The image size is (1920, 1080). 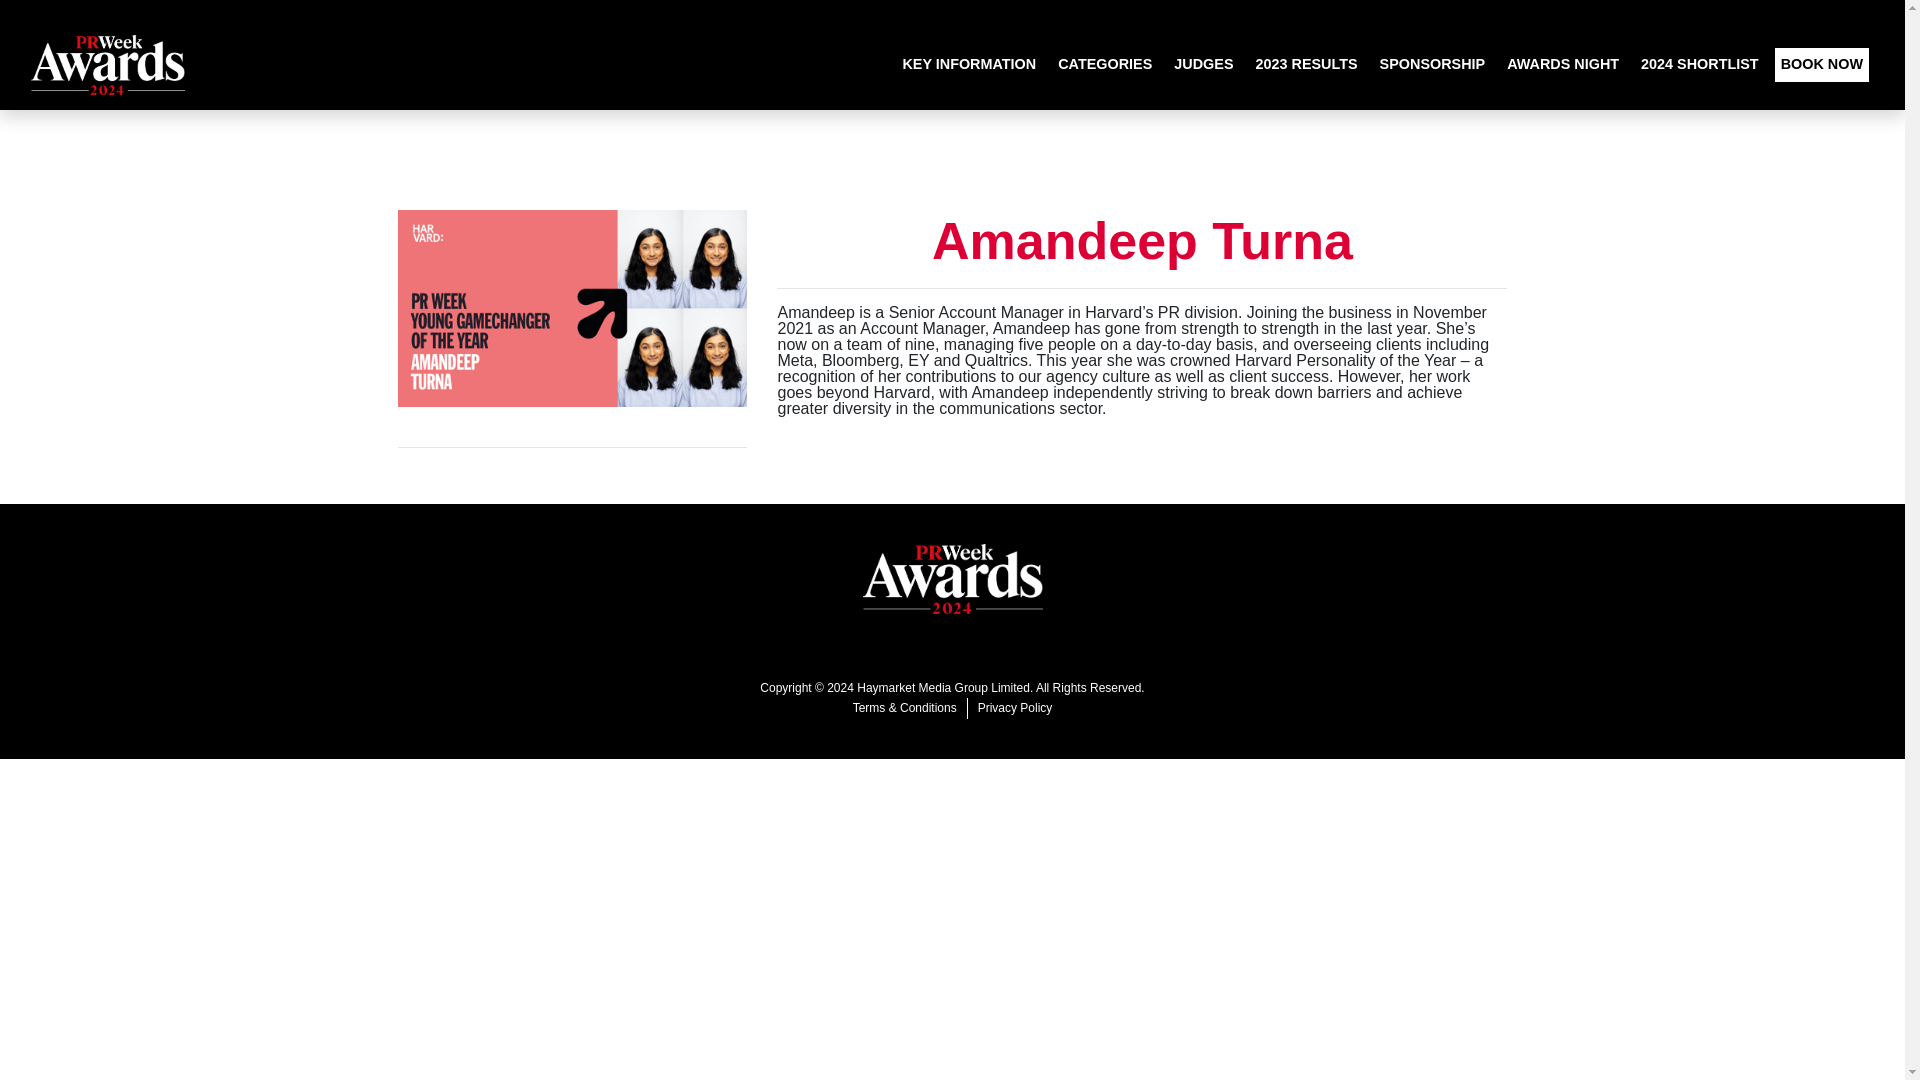 I want to click on KEY INFORMATION, so click(x=969, y=64).